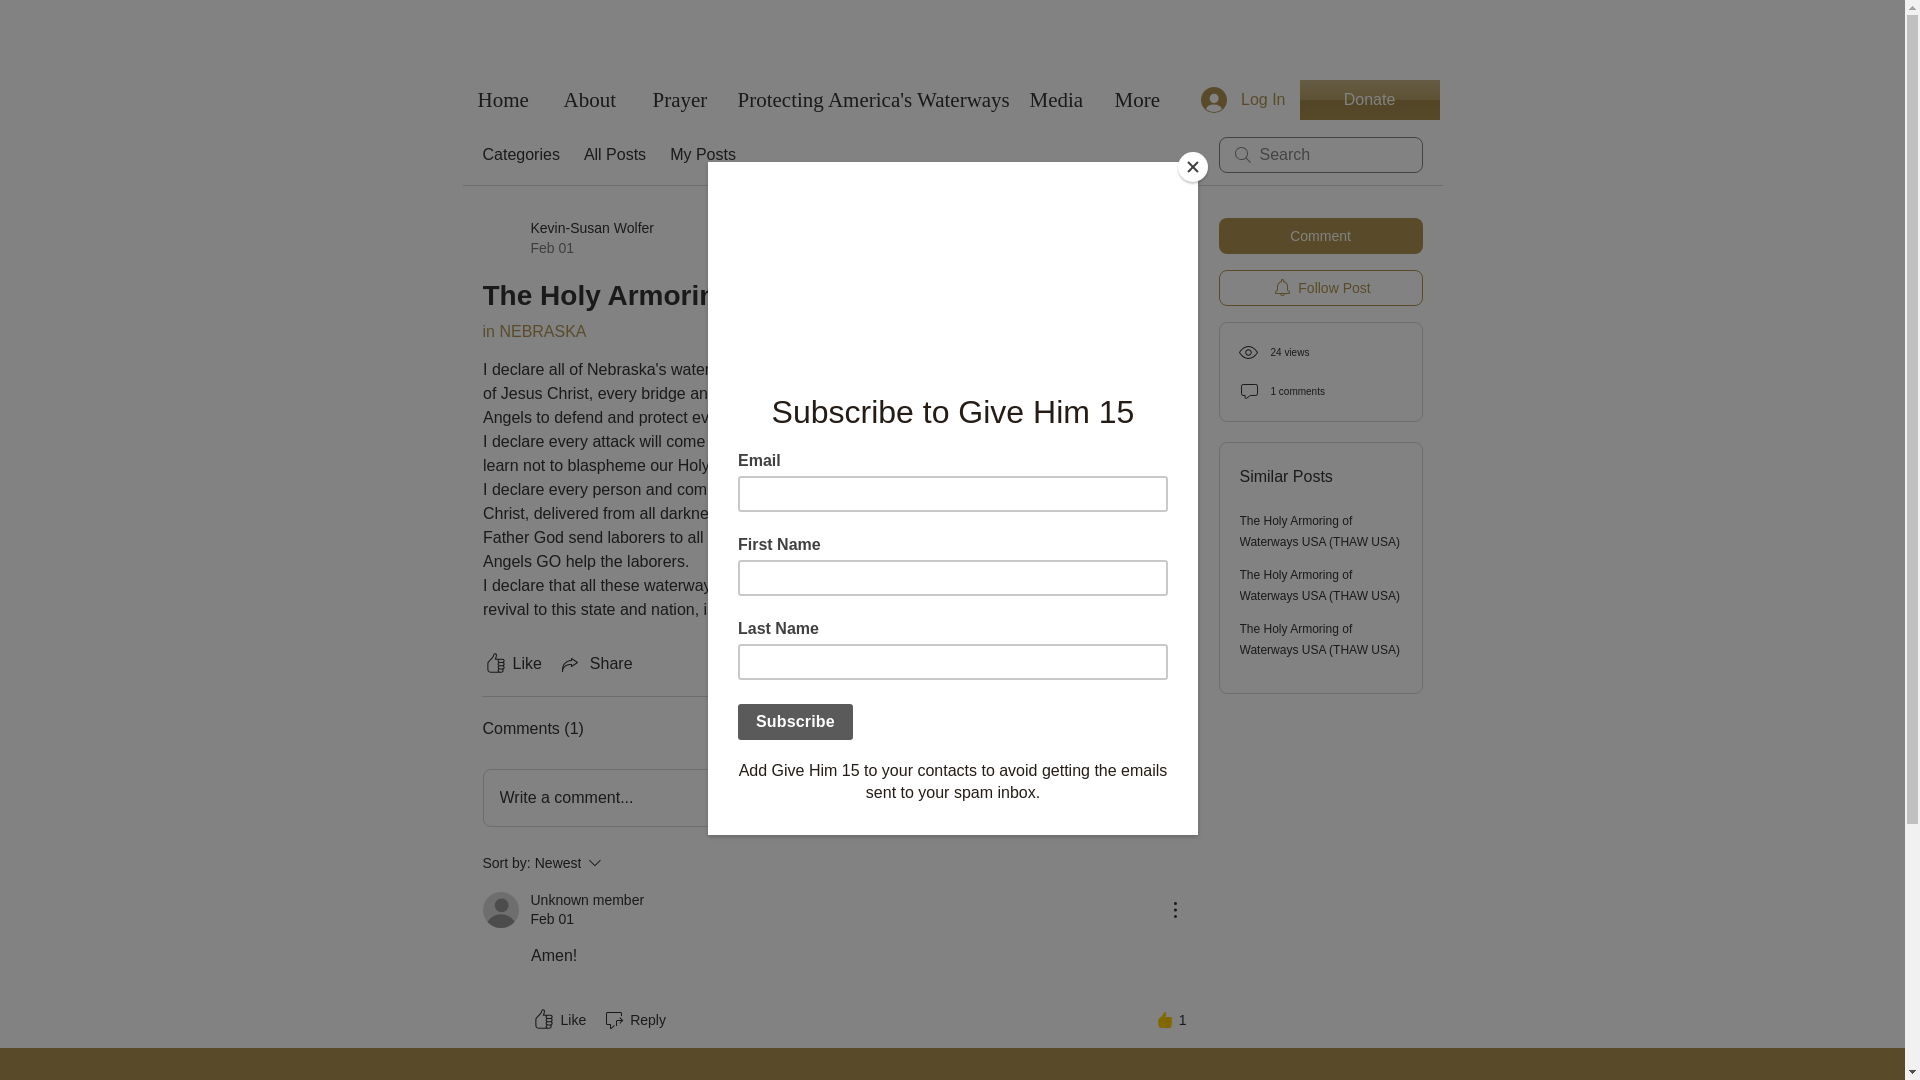  I want to click on Categories, so click(511, 664).